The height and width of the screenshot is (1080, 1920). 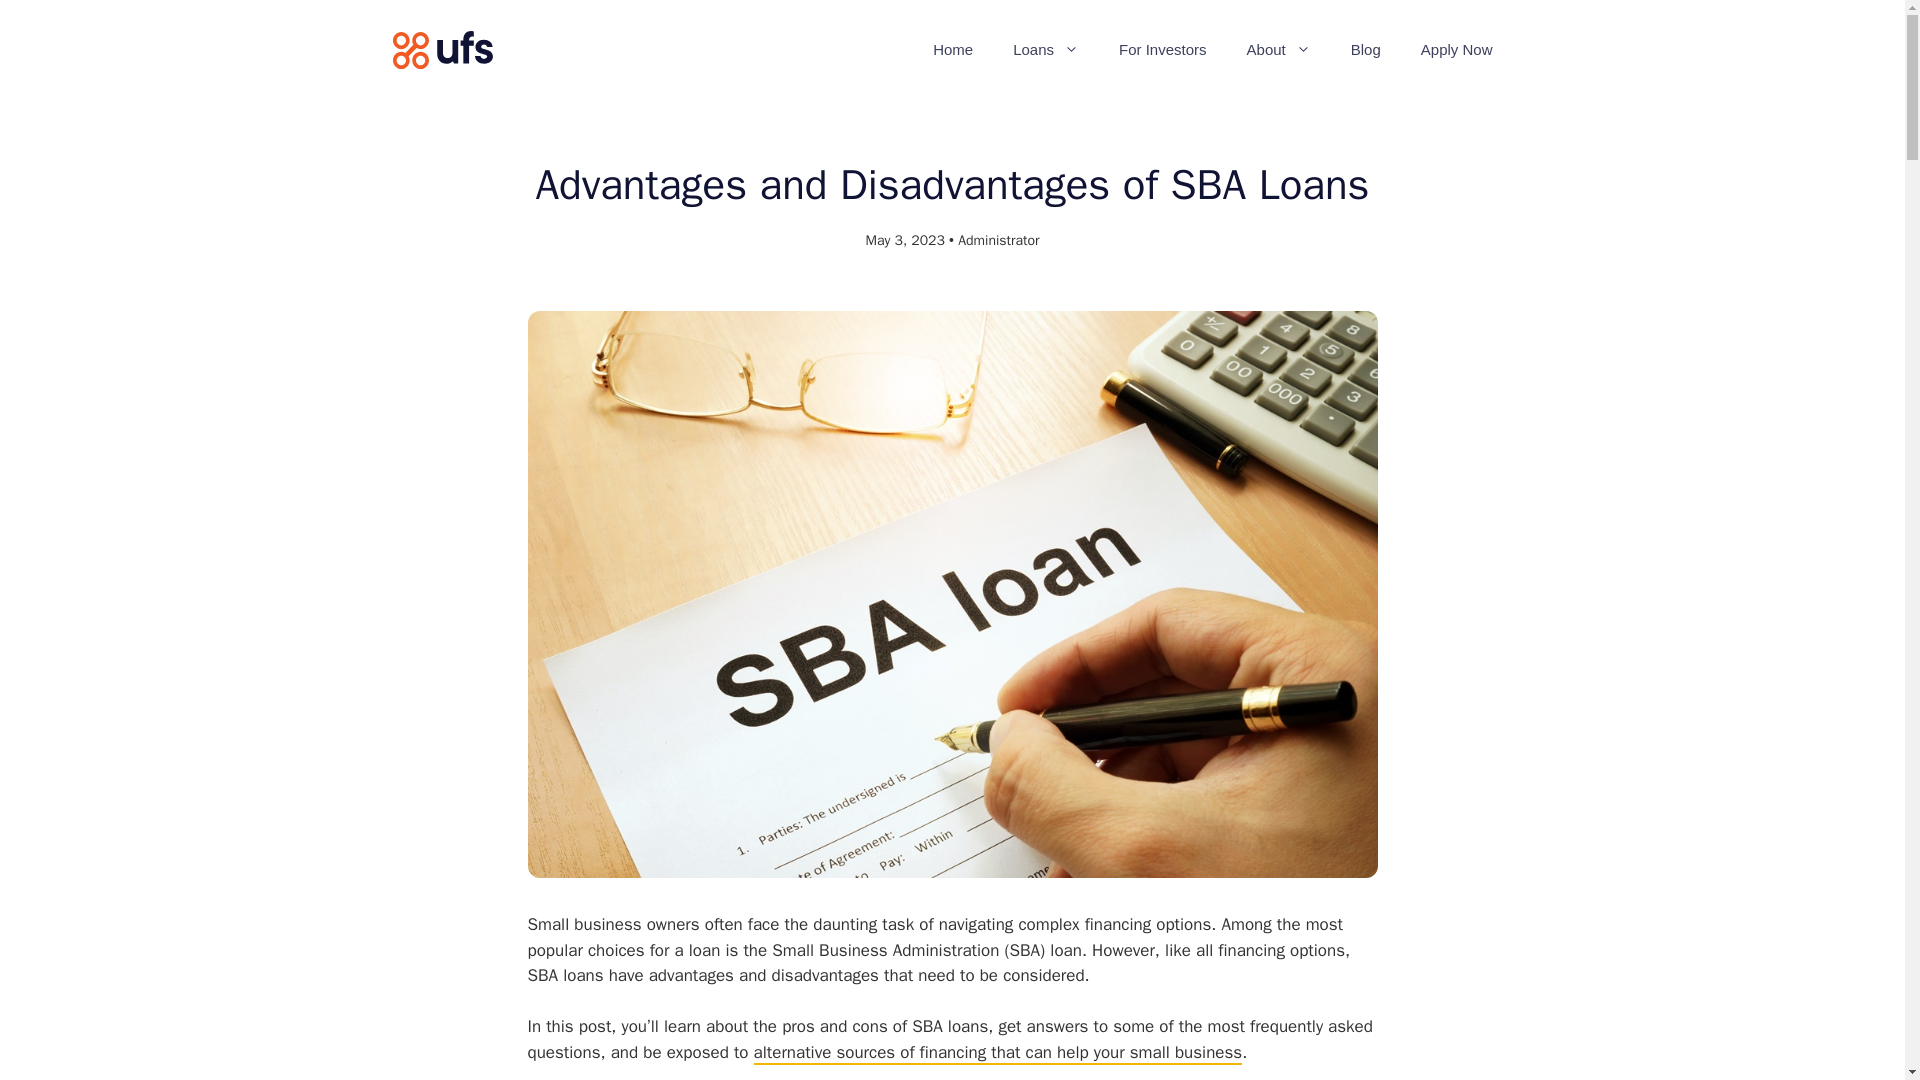 What do you see at coordinates (952, 50) in the screenshot?
I see `Home` at bounding box center [952, 50].